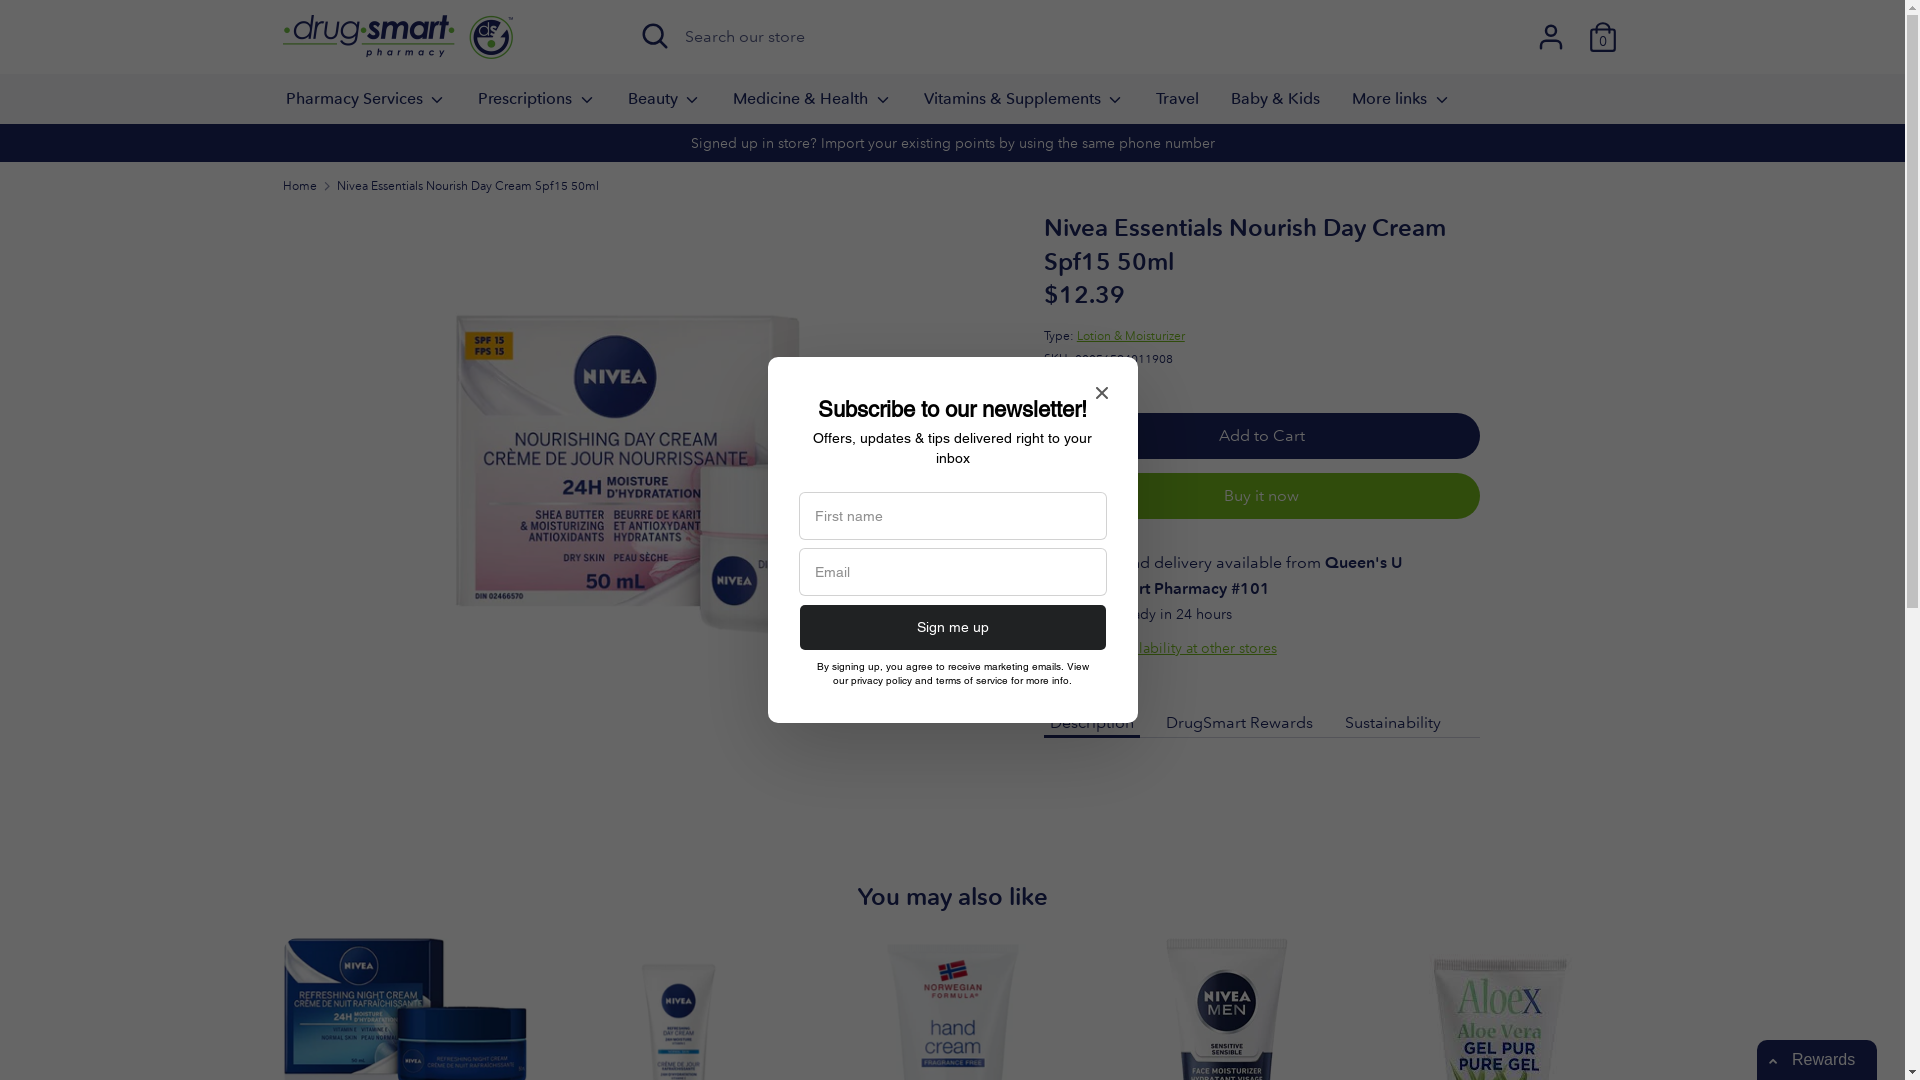 This screenshot has width=1920, height=1080. Describe the element at coordinates (665, 105) in the screenshot. I see `Beauty` at that location.